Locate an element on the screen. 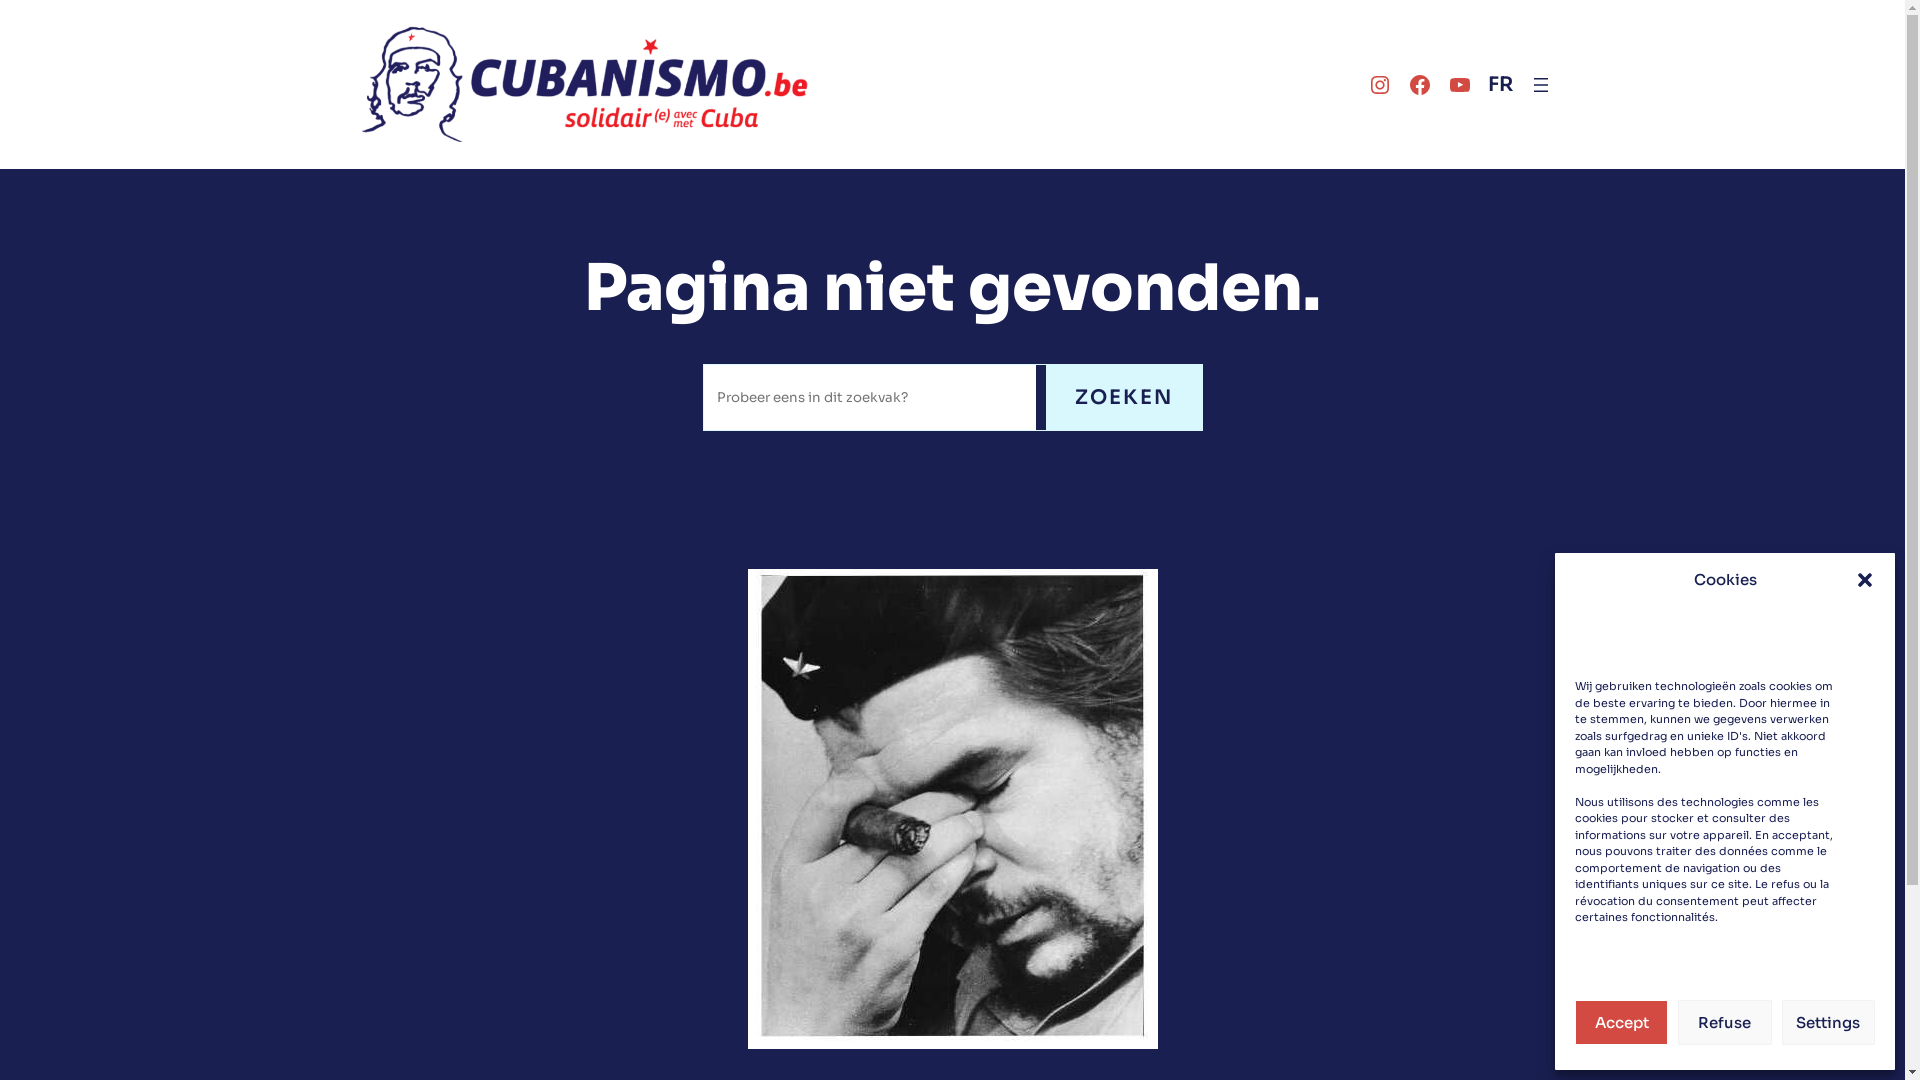  Instagram is located at coordinates (1380, 85).